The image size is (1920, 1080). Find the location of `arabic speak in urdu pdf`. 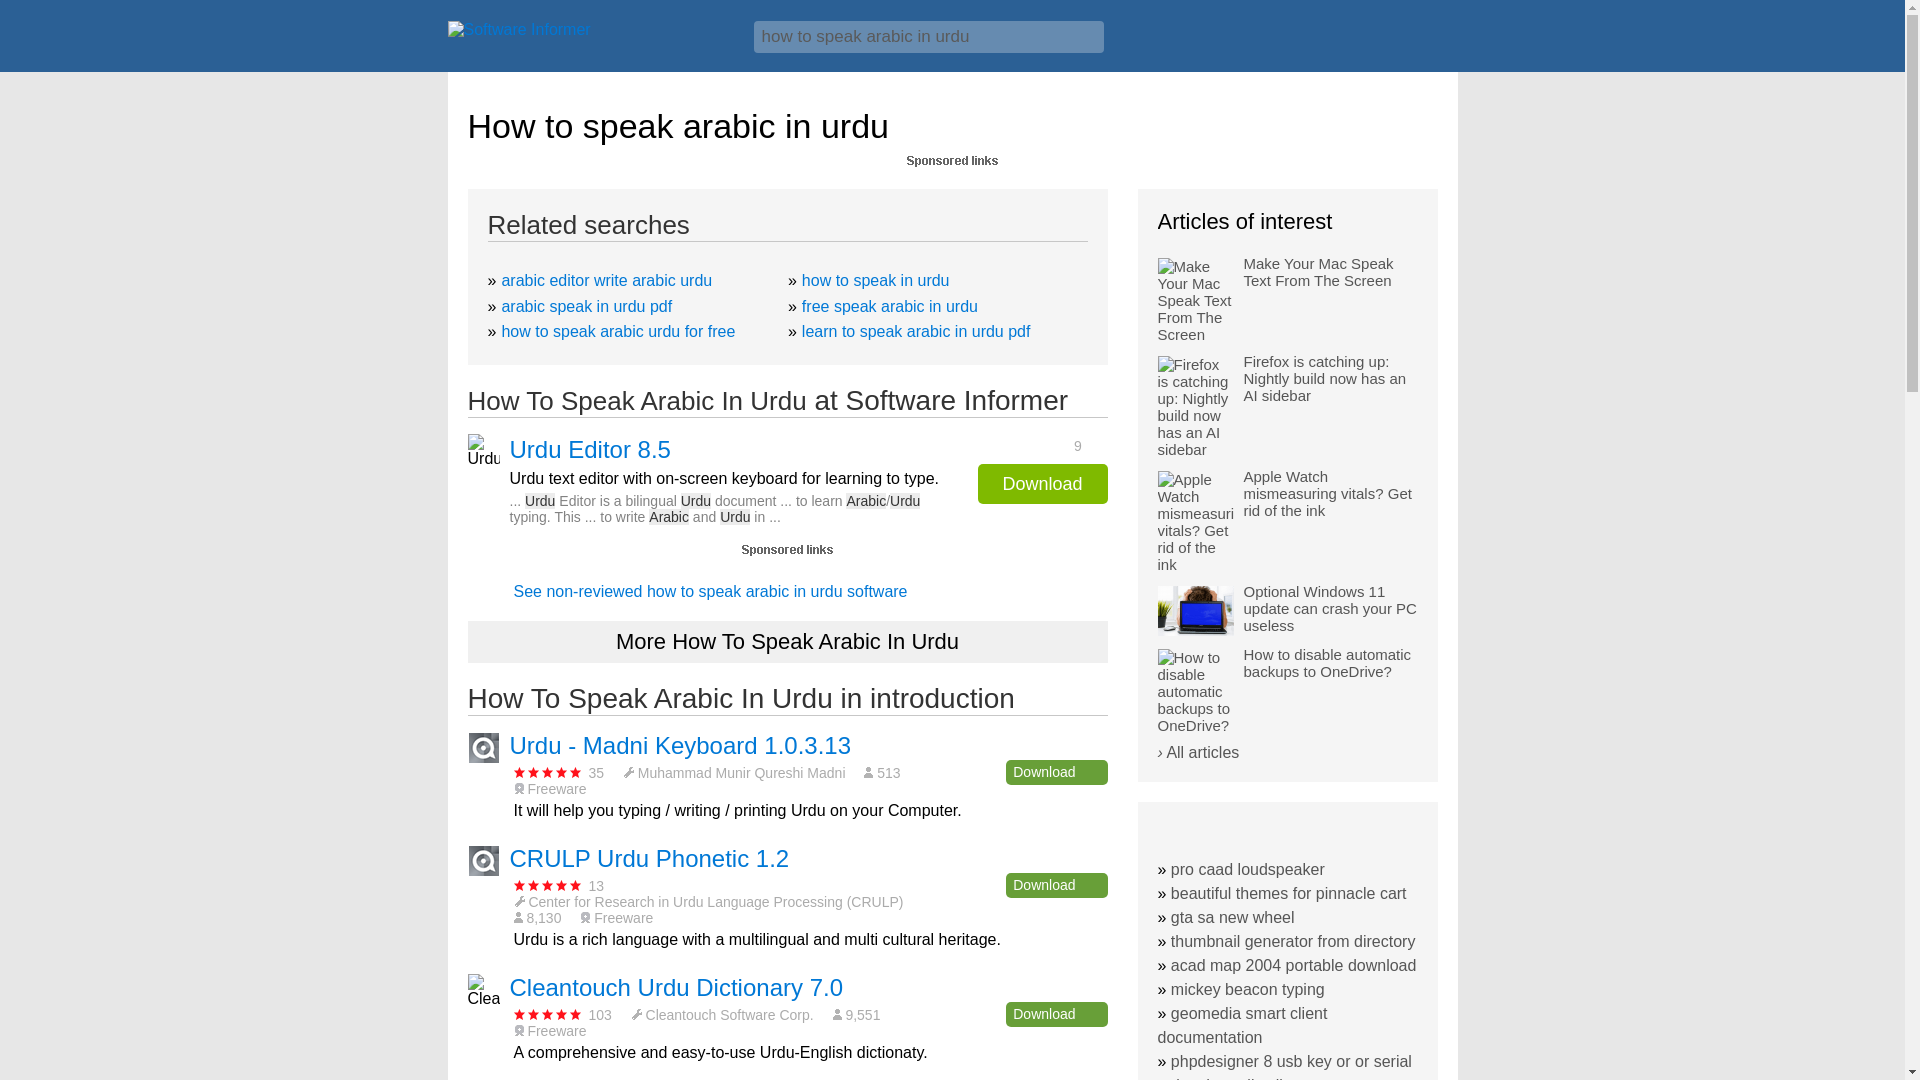

arabic speak in urdu pdf is located at coordinates (586, 306).